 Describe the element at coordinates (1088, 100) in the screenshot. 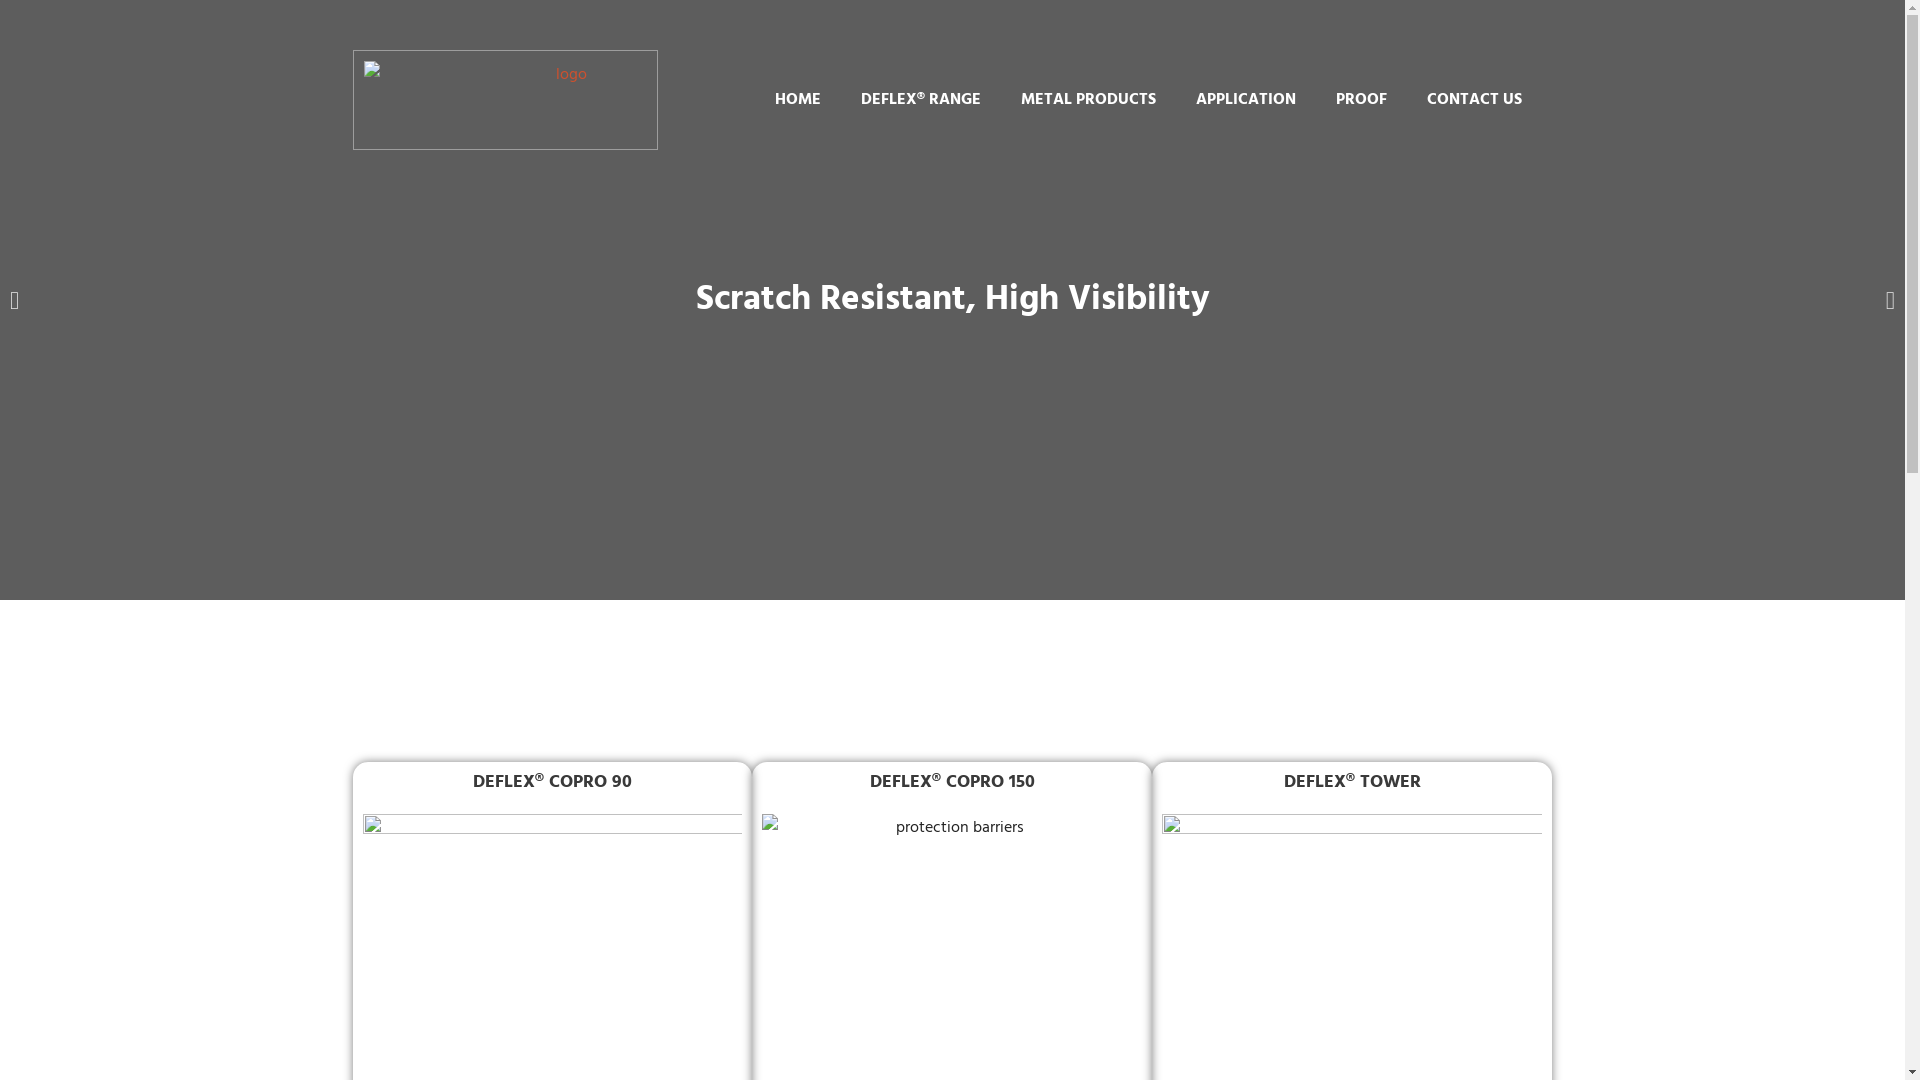

I see `METAL PRODUCTS` at that location.